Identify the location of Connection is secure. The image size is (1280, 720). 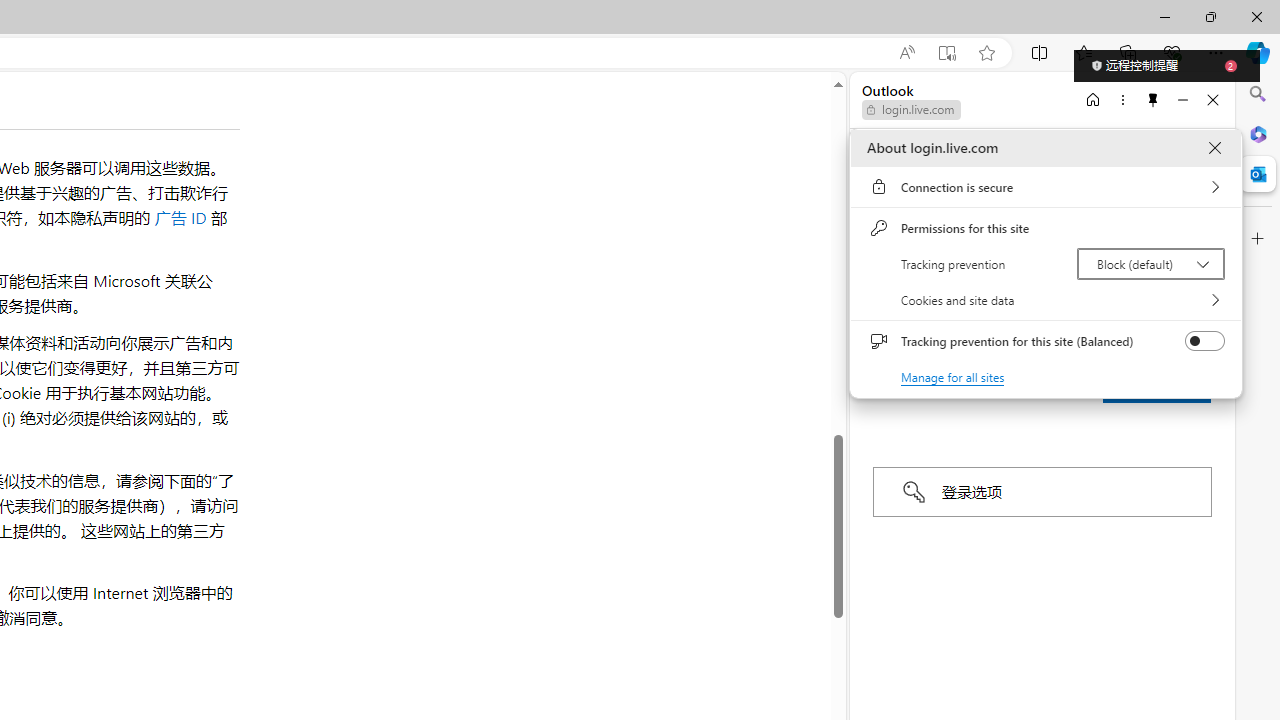
(1046, 187).